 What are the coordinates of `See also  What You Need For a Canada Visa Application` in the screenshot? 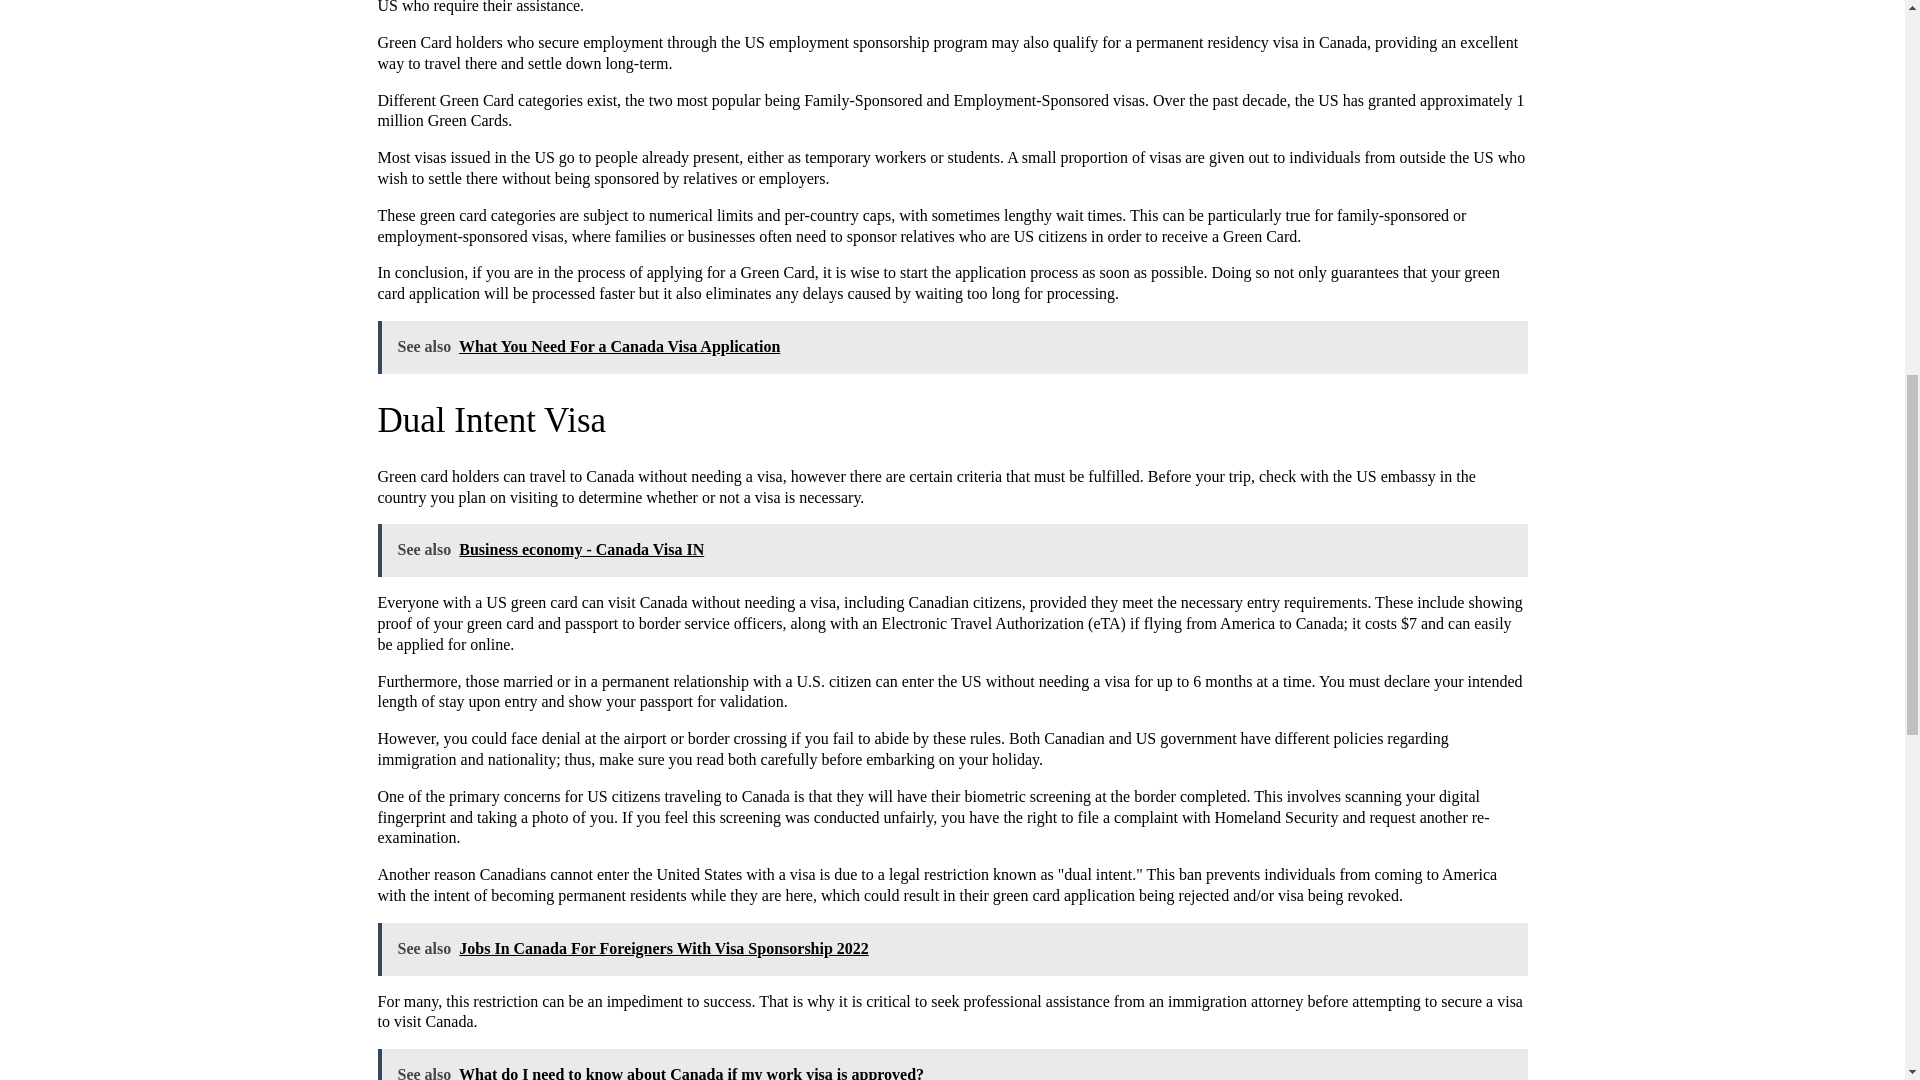 It's located at (953, 346).